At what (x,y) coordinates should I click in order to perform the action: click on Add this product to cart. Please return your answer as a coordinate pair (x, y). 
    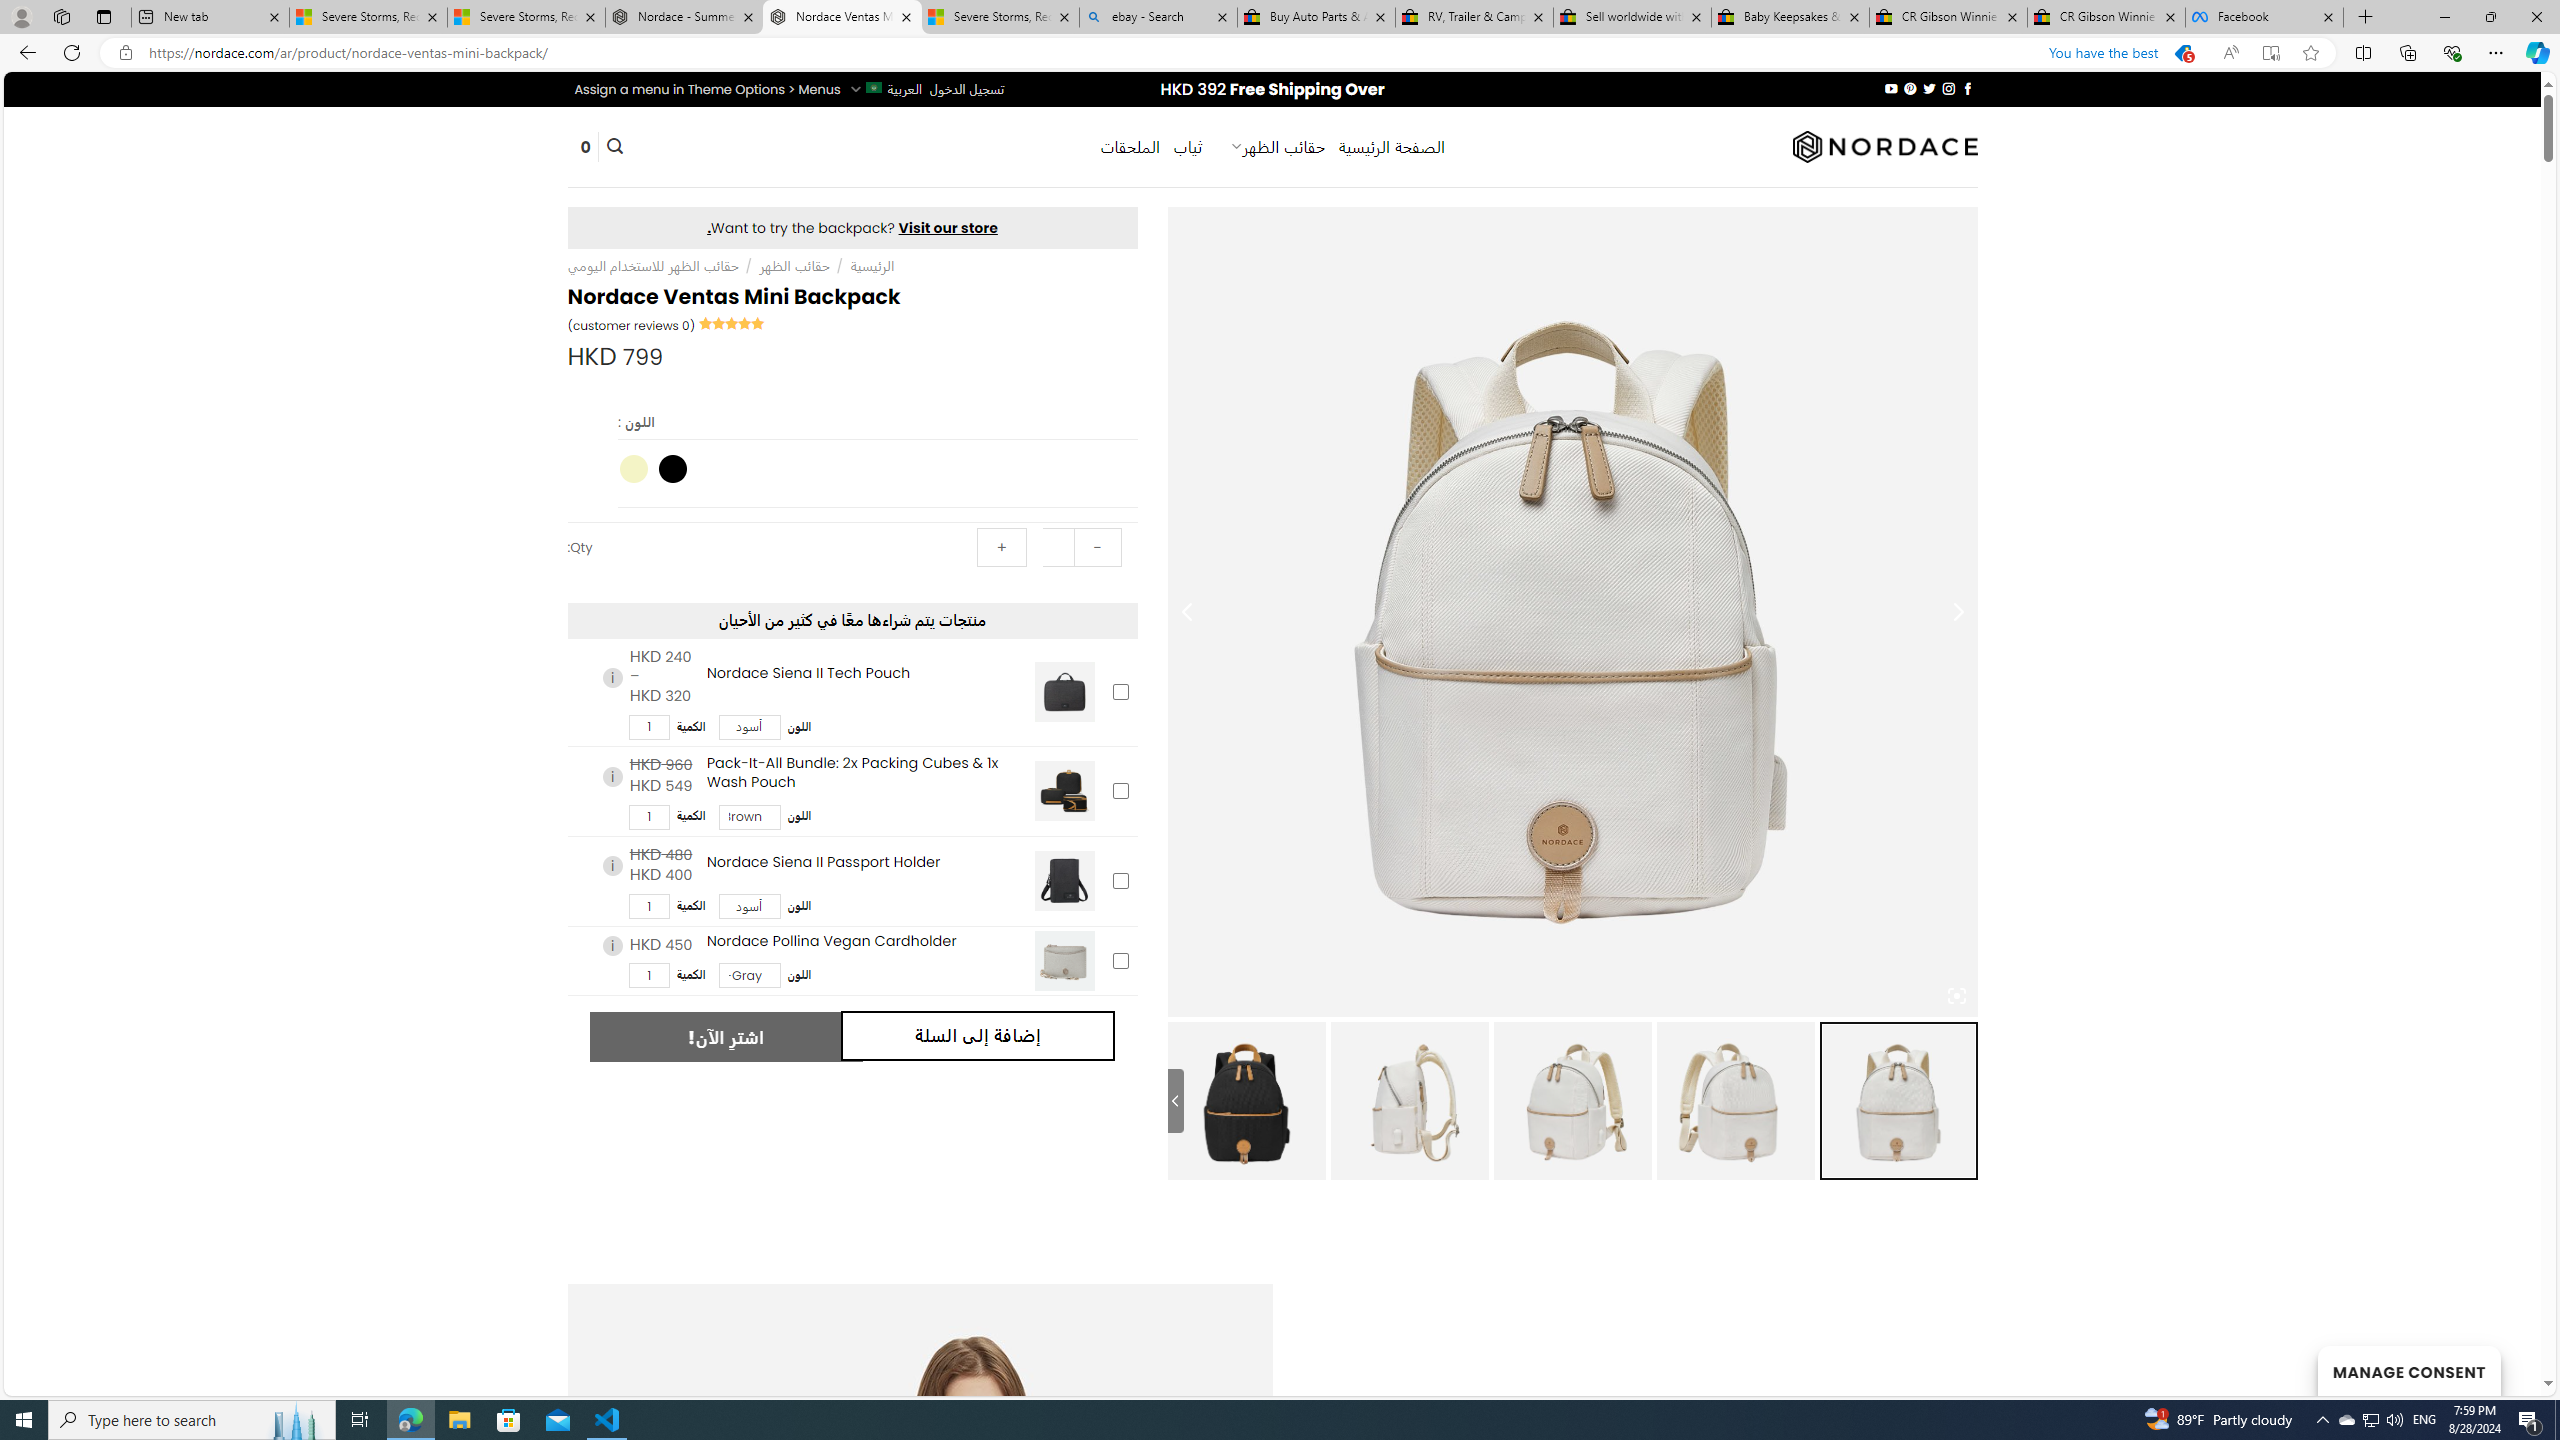
    Looking at the image, I should click on (1120, 960).